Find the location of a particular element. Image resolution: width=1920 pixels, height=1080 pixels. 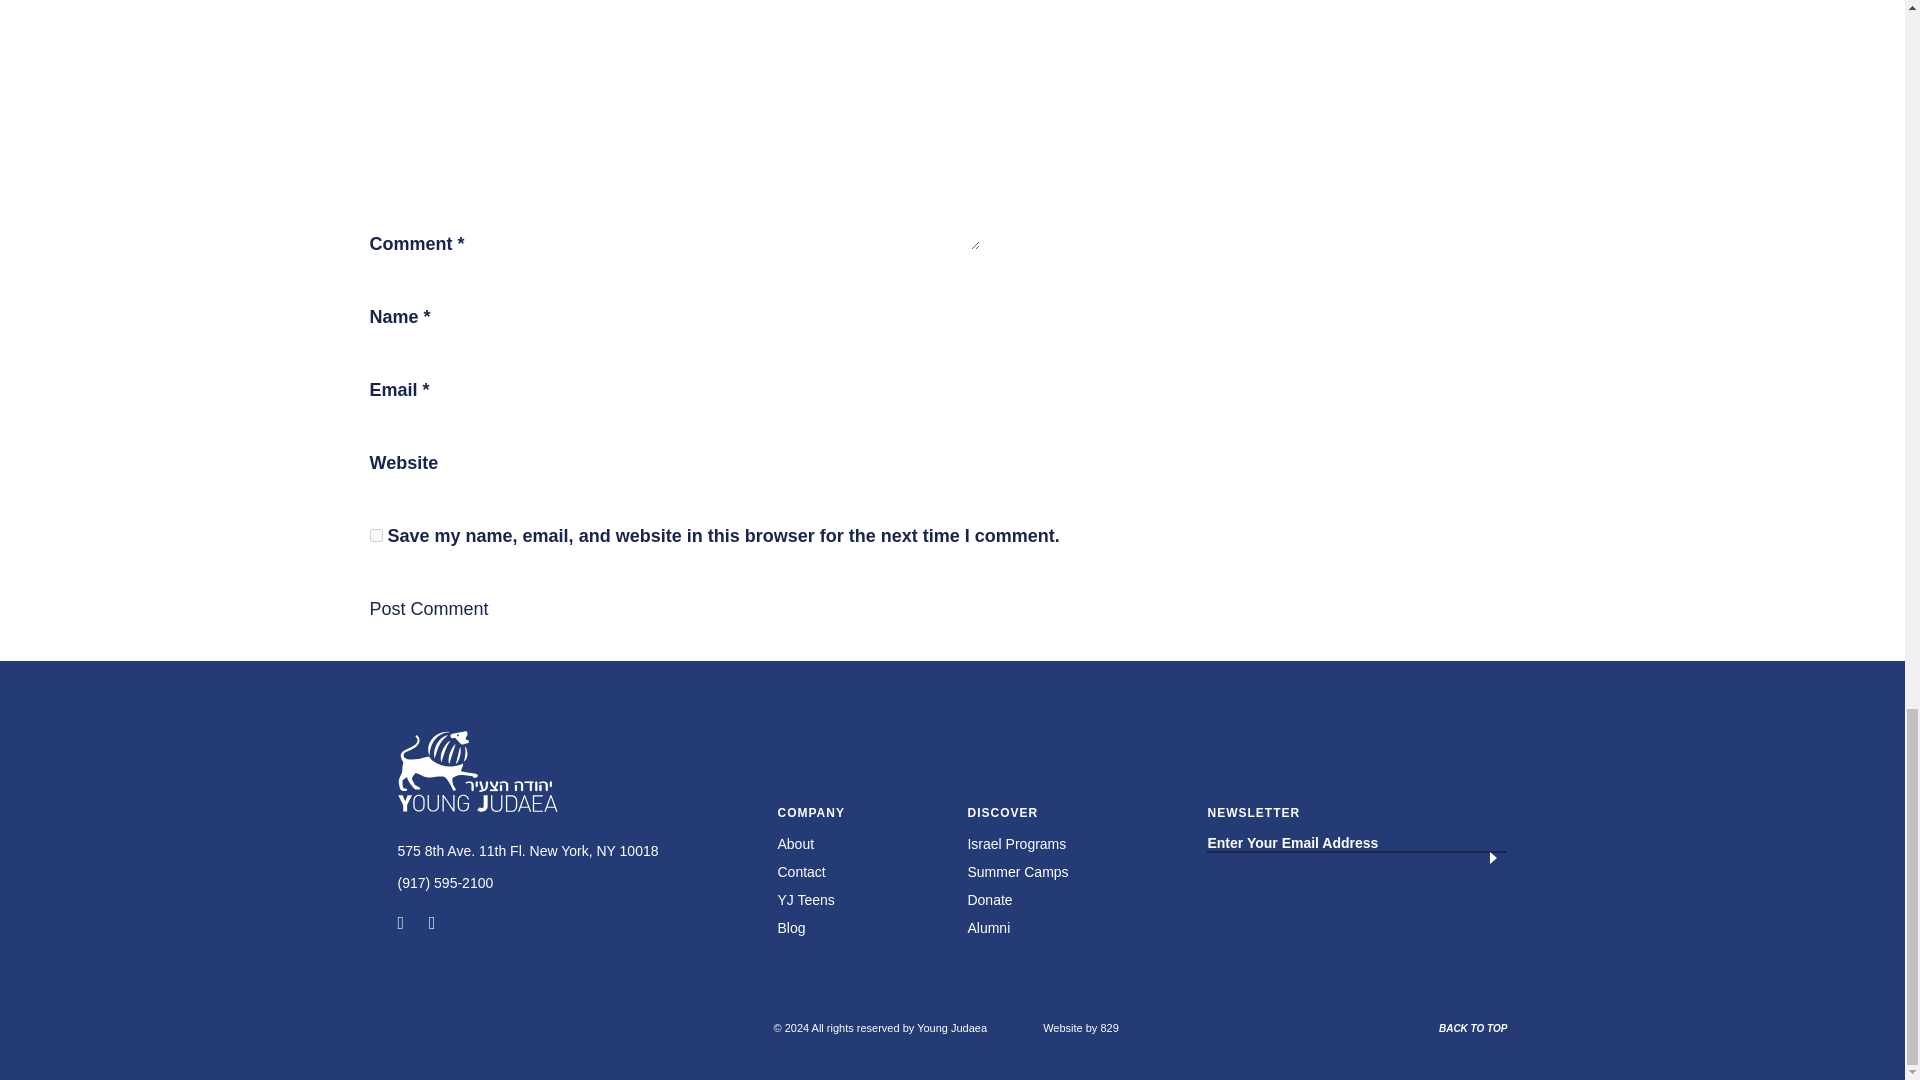

yes is located at coordinates (376, 536).